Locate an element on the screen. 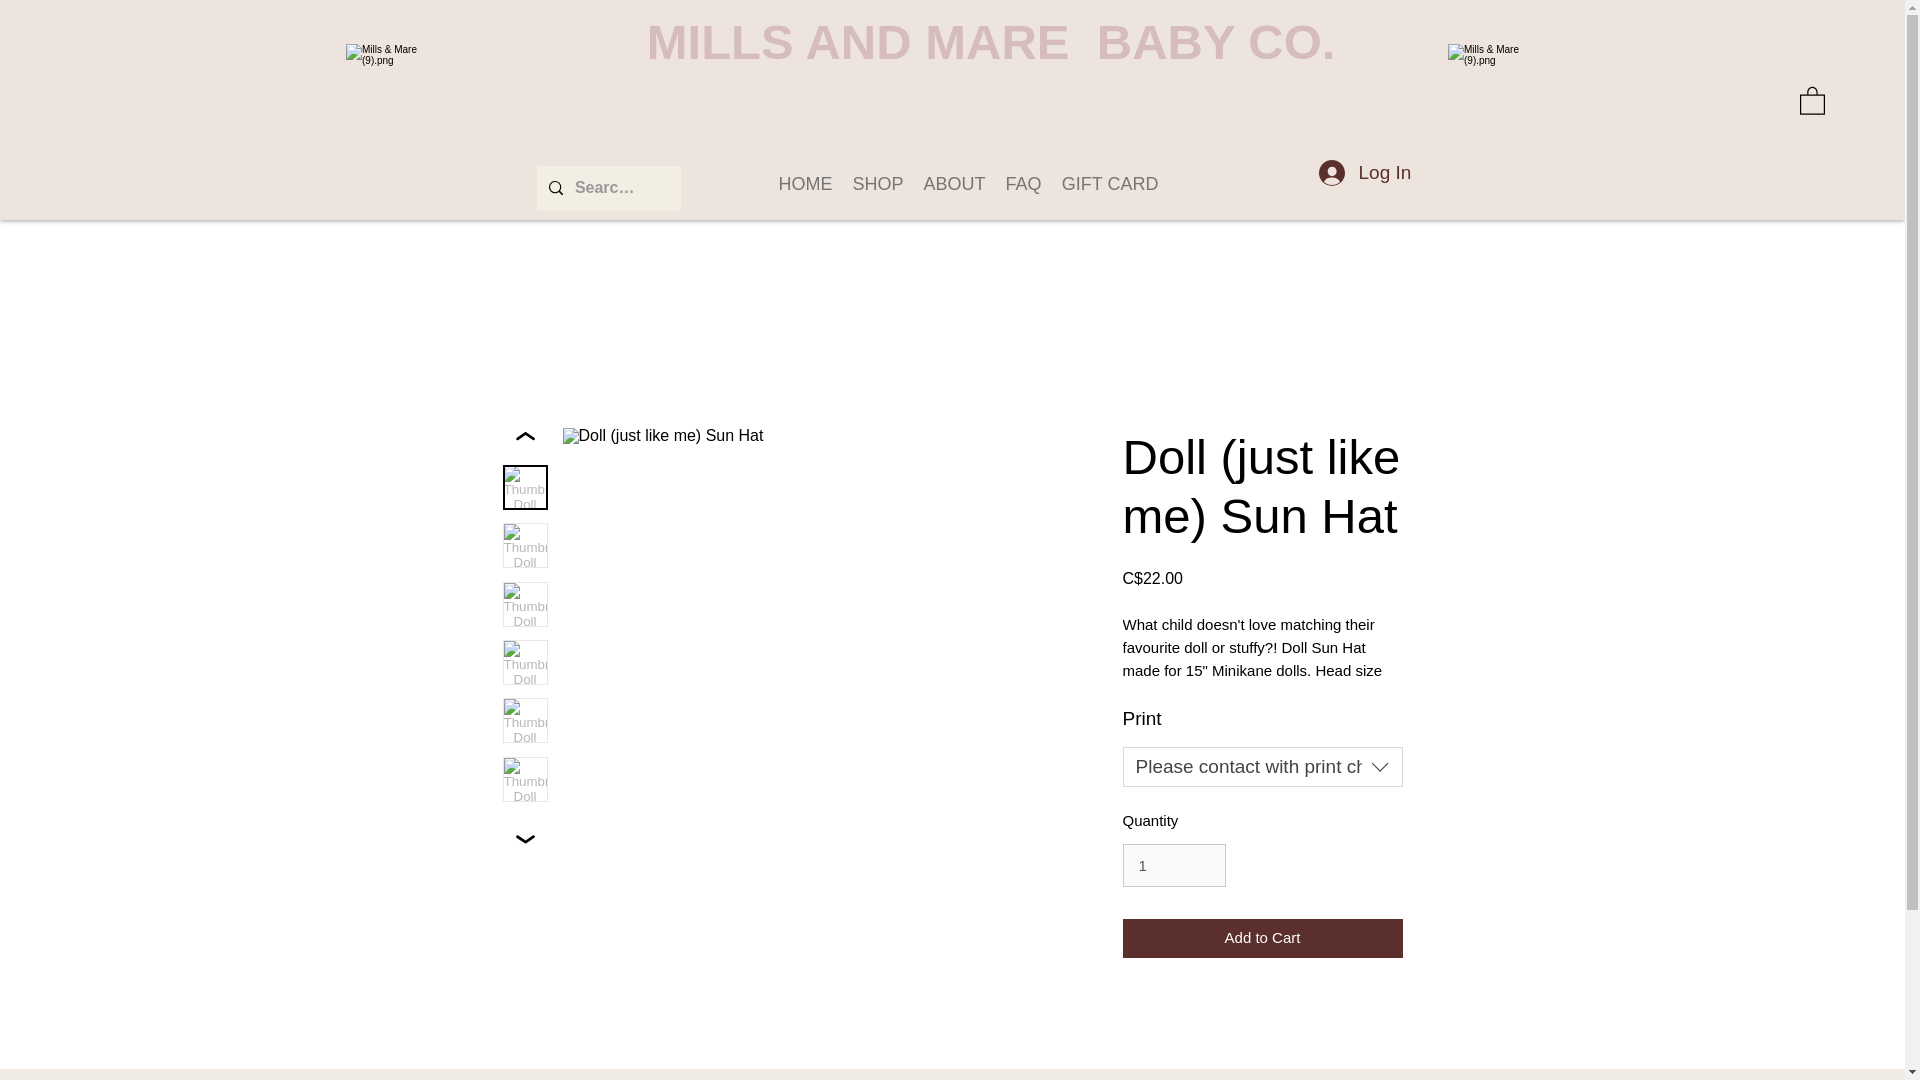 The width and height of the screenshot is (1920, 1080). HOME is located at coordinates (805, 184).